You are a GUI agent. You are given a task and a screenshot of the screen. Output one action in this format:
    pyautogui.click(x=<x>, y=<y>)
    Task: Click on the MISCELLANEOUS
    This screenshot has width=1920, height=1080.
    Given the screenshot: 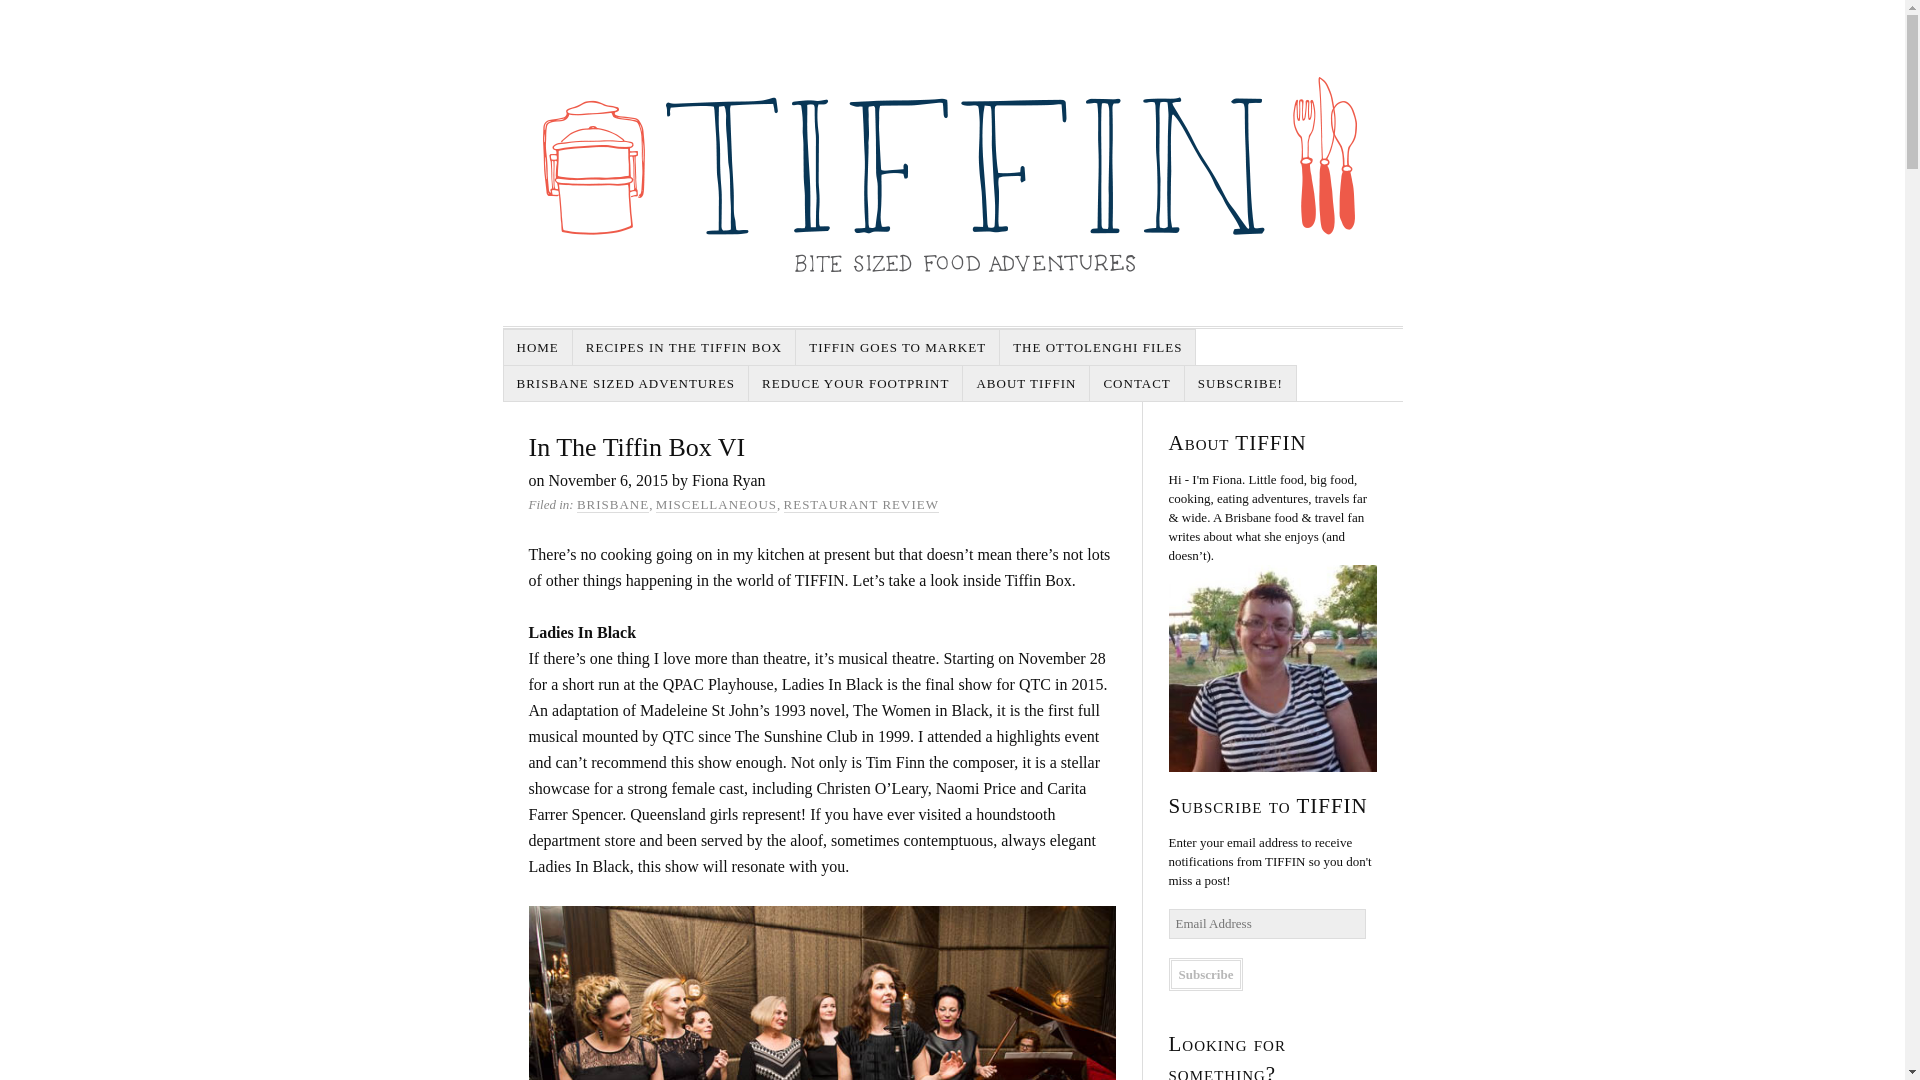 What is the action you would take?
    pyautogui.click(x=716, y=504)
    